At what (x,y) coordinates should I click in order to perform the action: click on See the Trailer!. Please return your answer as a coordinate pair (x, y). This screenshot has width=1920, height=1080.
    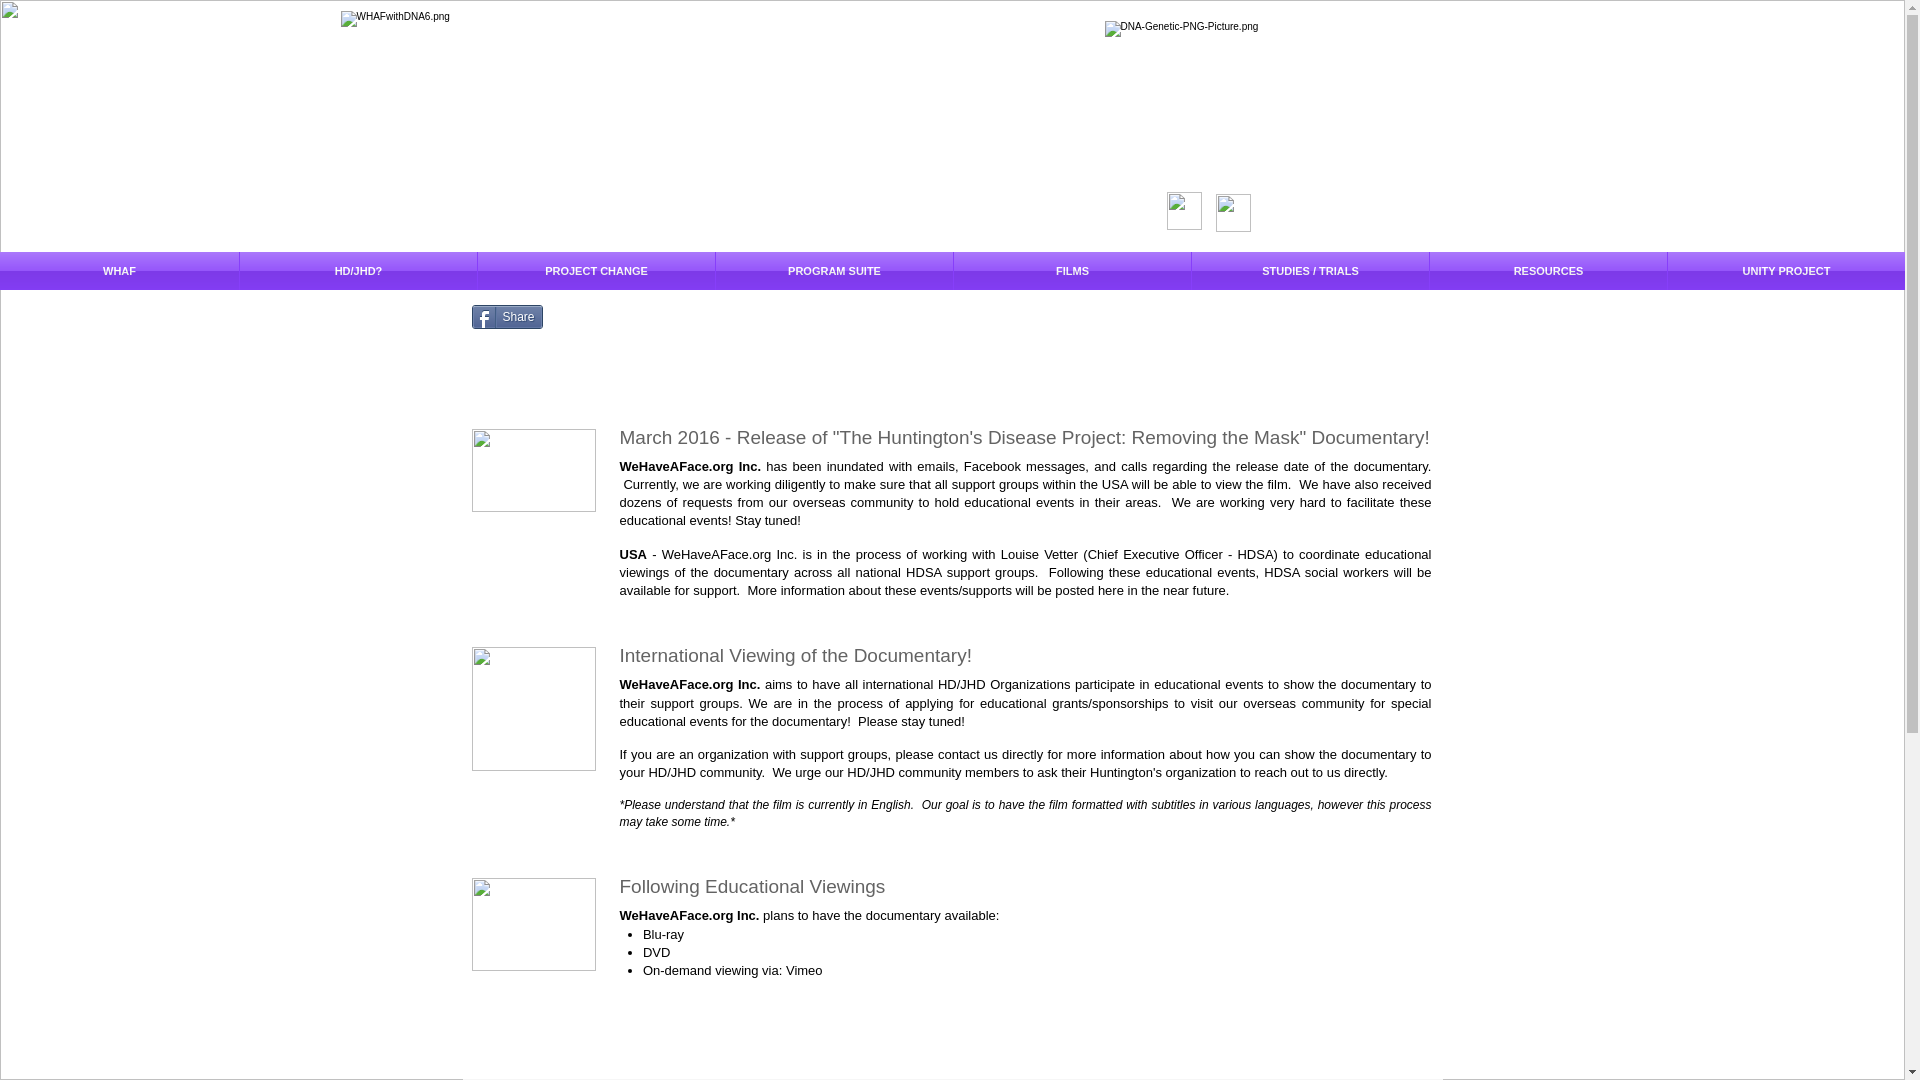
    Looking at the image, I should click on (534, 470).